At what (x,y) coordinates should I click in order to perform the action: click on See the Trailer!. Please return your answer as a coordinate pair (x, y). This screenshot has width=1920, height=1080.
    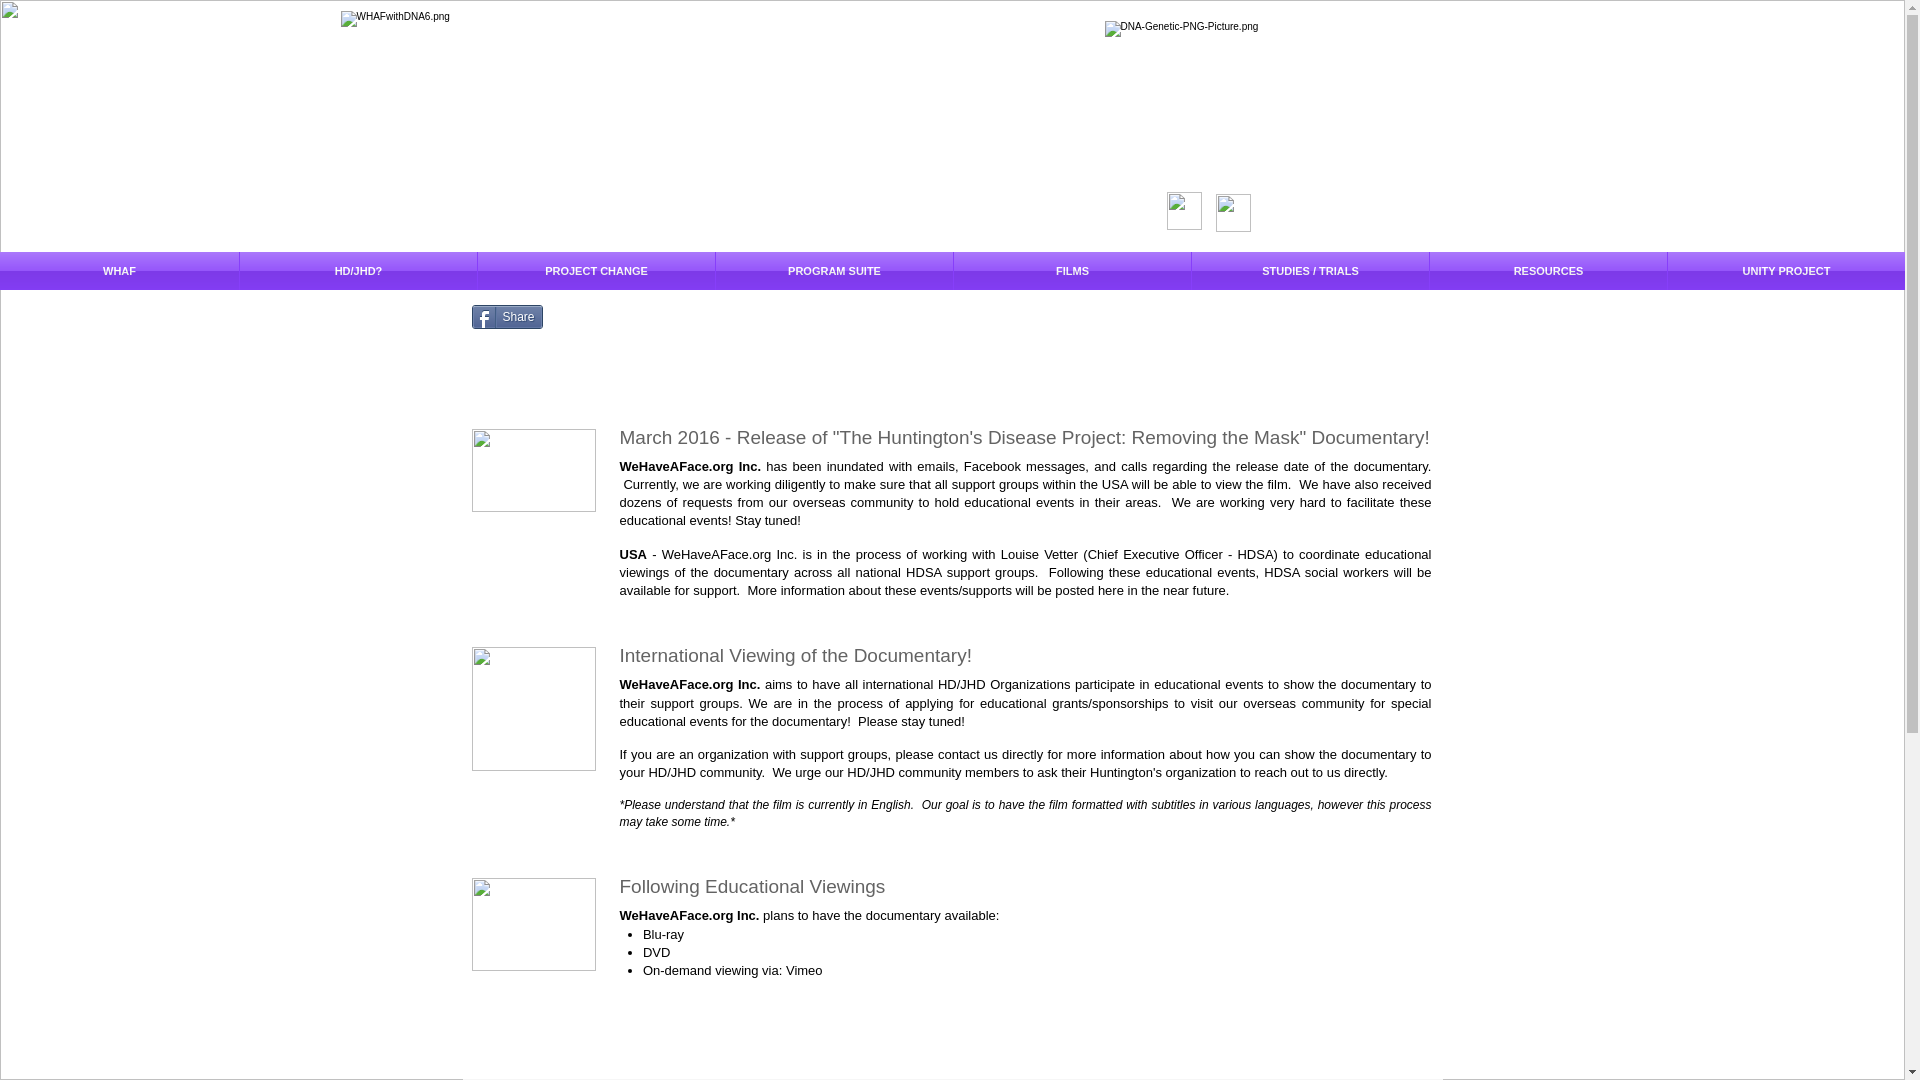
    Looking at the image, I should click on (534, 470).